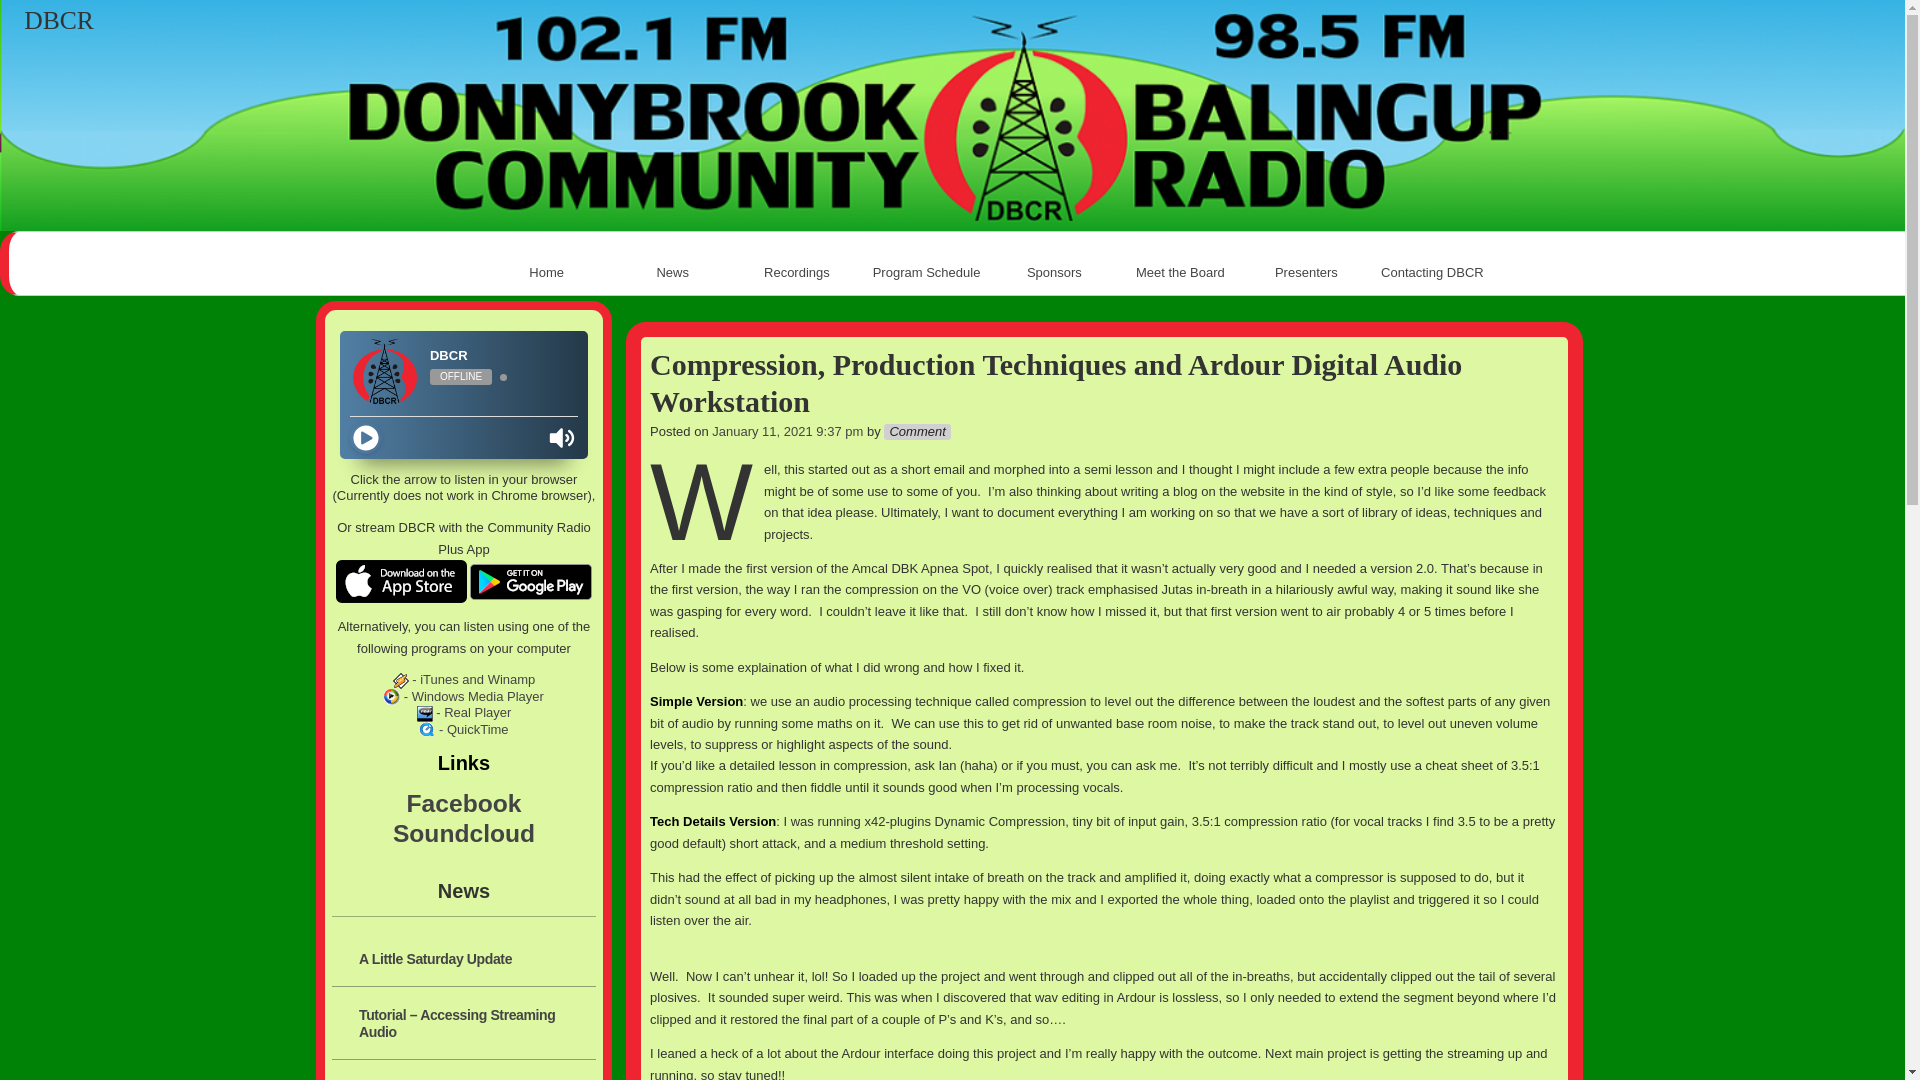  Describe the element at coordinates (1432, 273) in the screenshot. I see `Contacting DBCR` at that location.